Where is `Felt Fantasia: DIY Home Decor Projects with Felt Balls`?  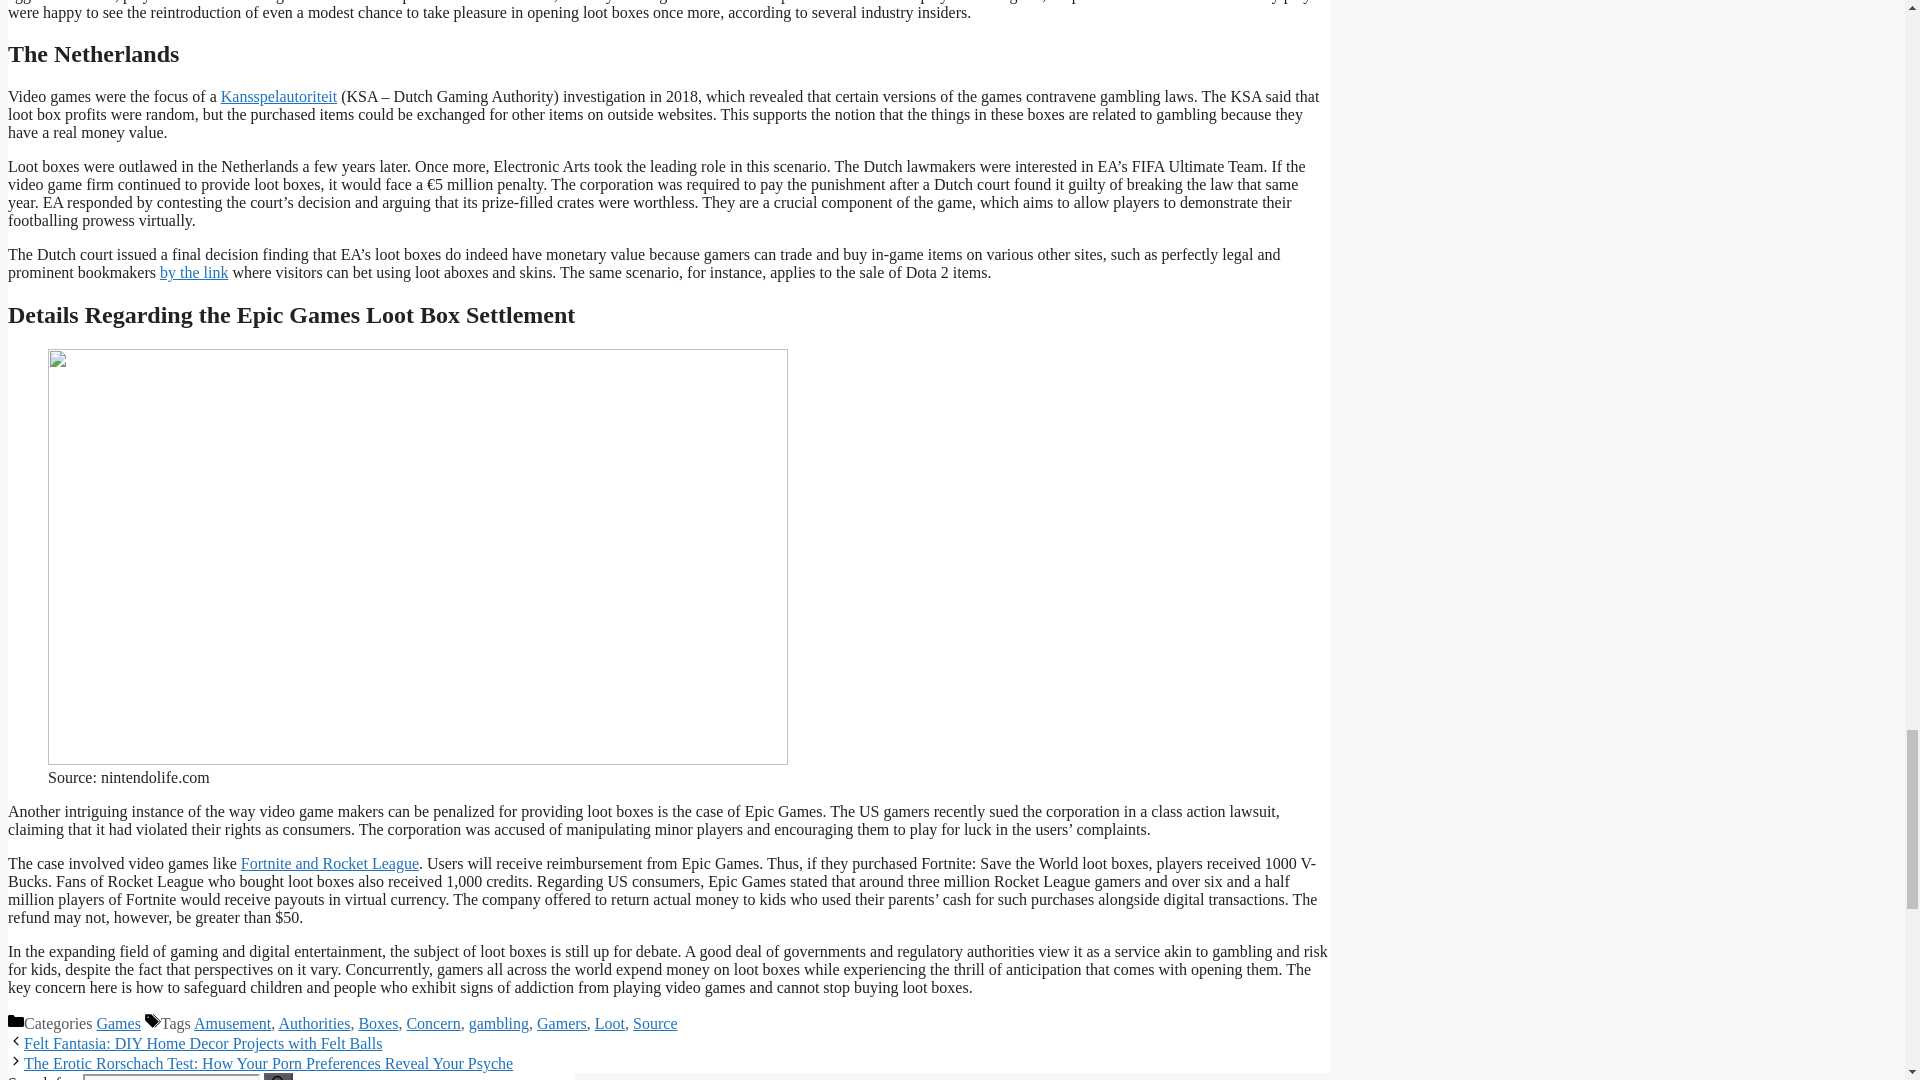
Felt Fantasia: DIY Home Decor Projects with Felt Balls is located at coordinates (202, 1042).